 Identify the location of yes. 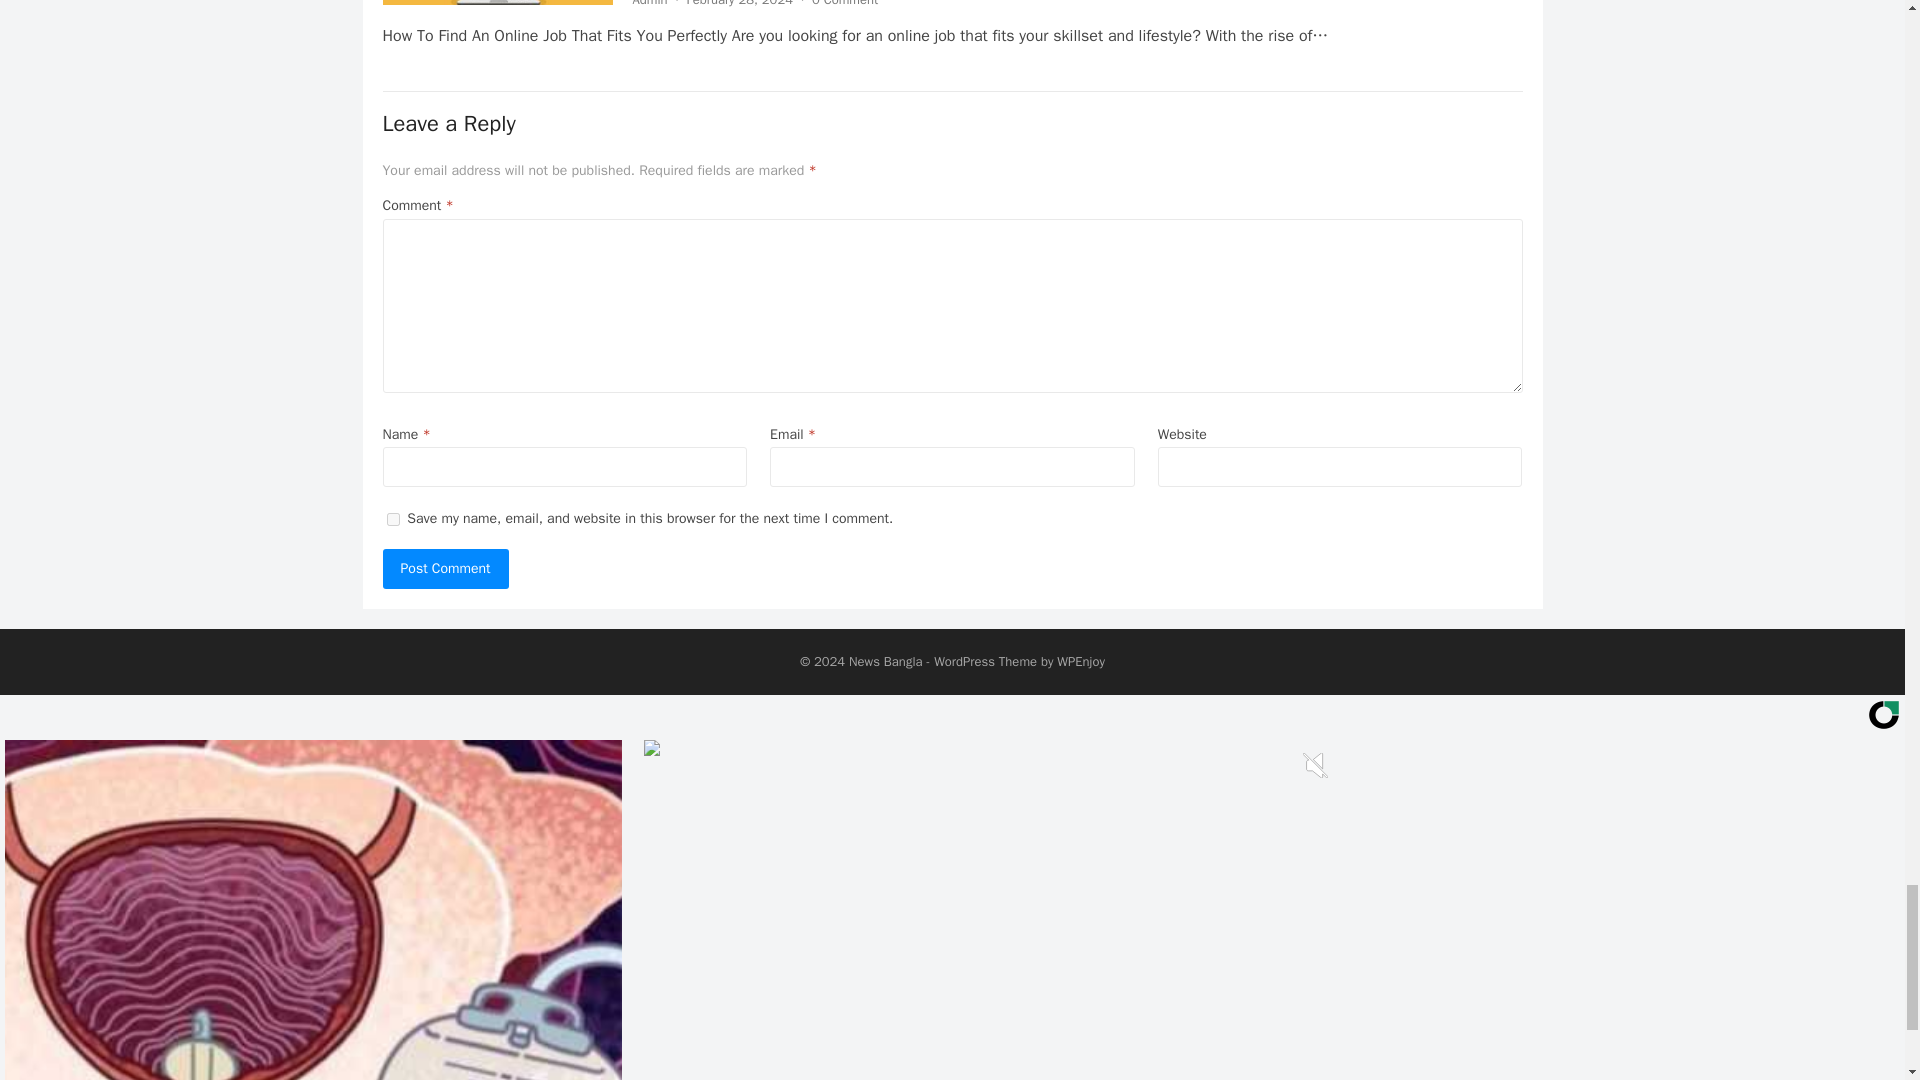
(392, 519).